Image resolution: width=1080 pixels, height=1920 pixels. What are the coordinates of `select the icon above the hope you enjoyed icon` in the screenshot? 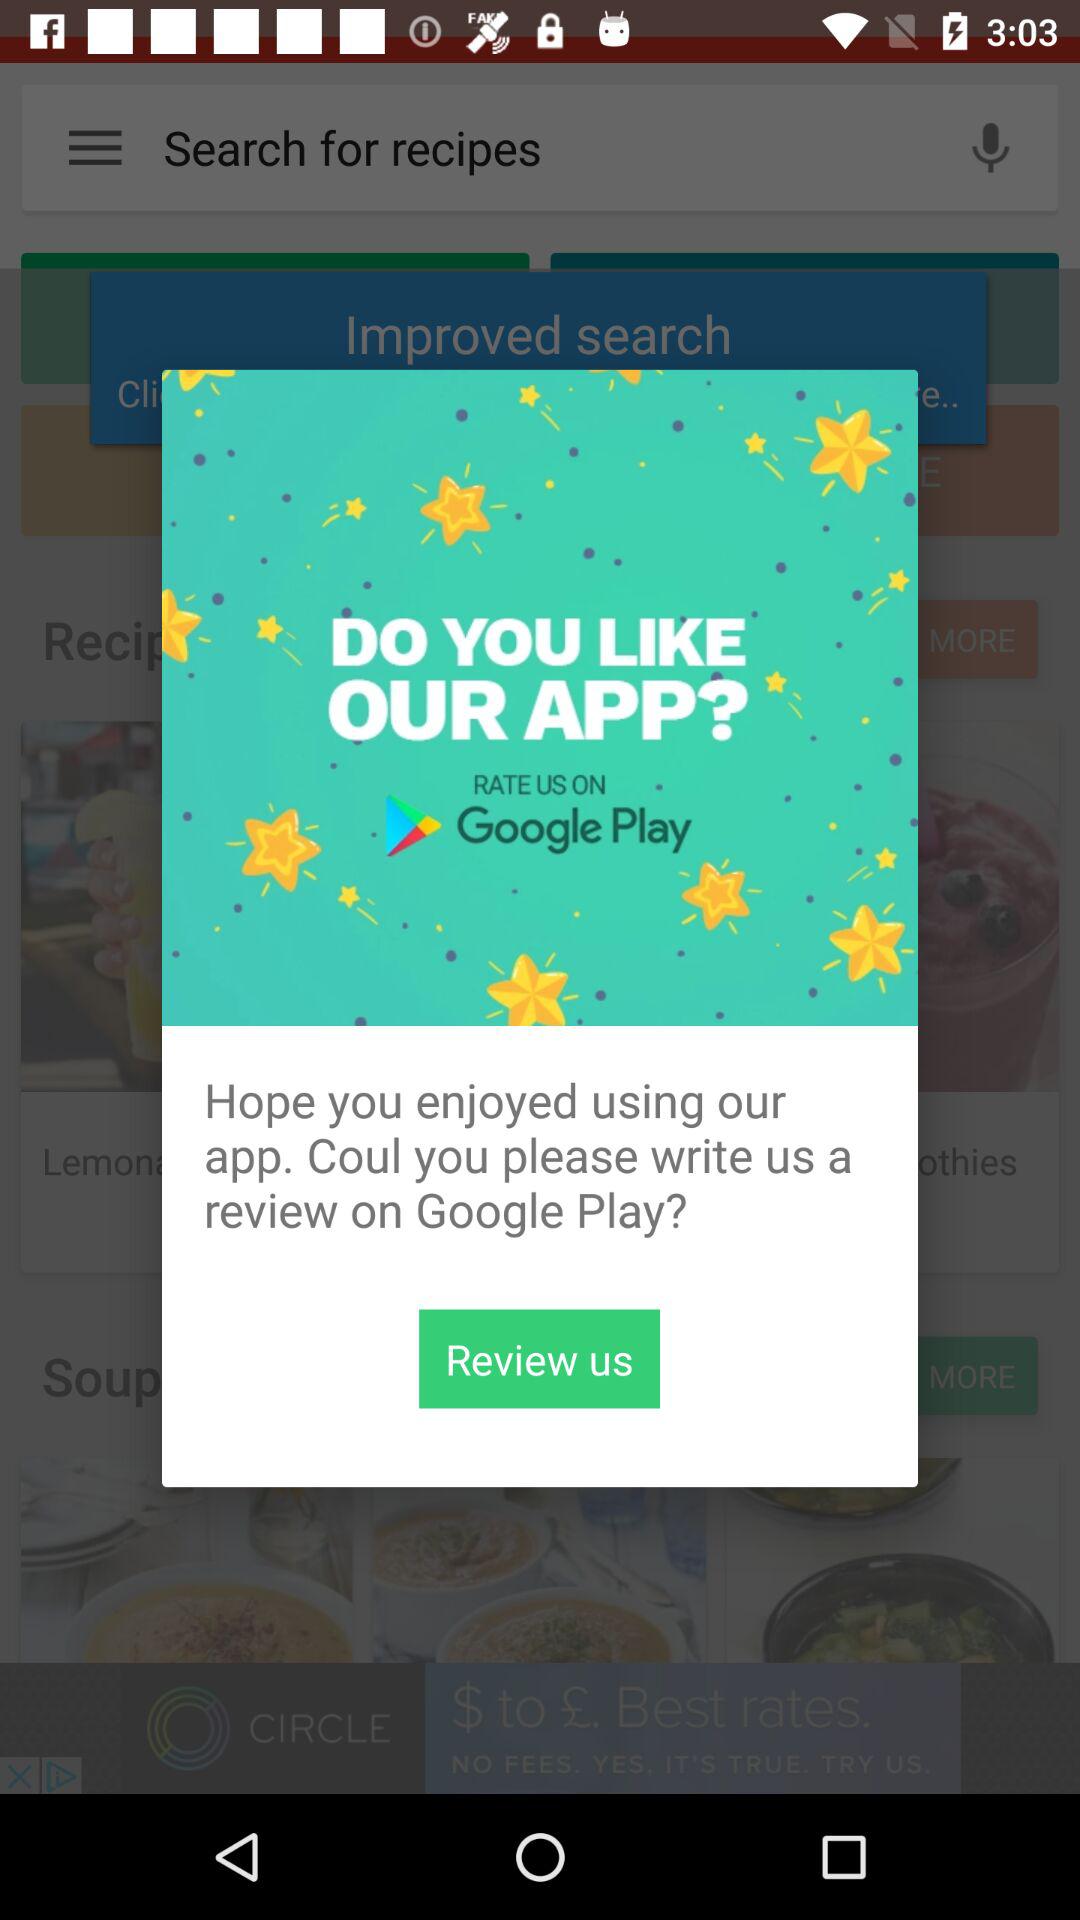 It's located at (540, 698).